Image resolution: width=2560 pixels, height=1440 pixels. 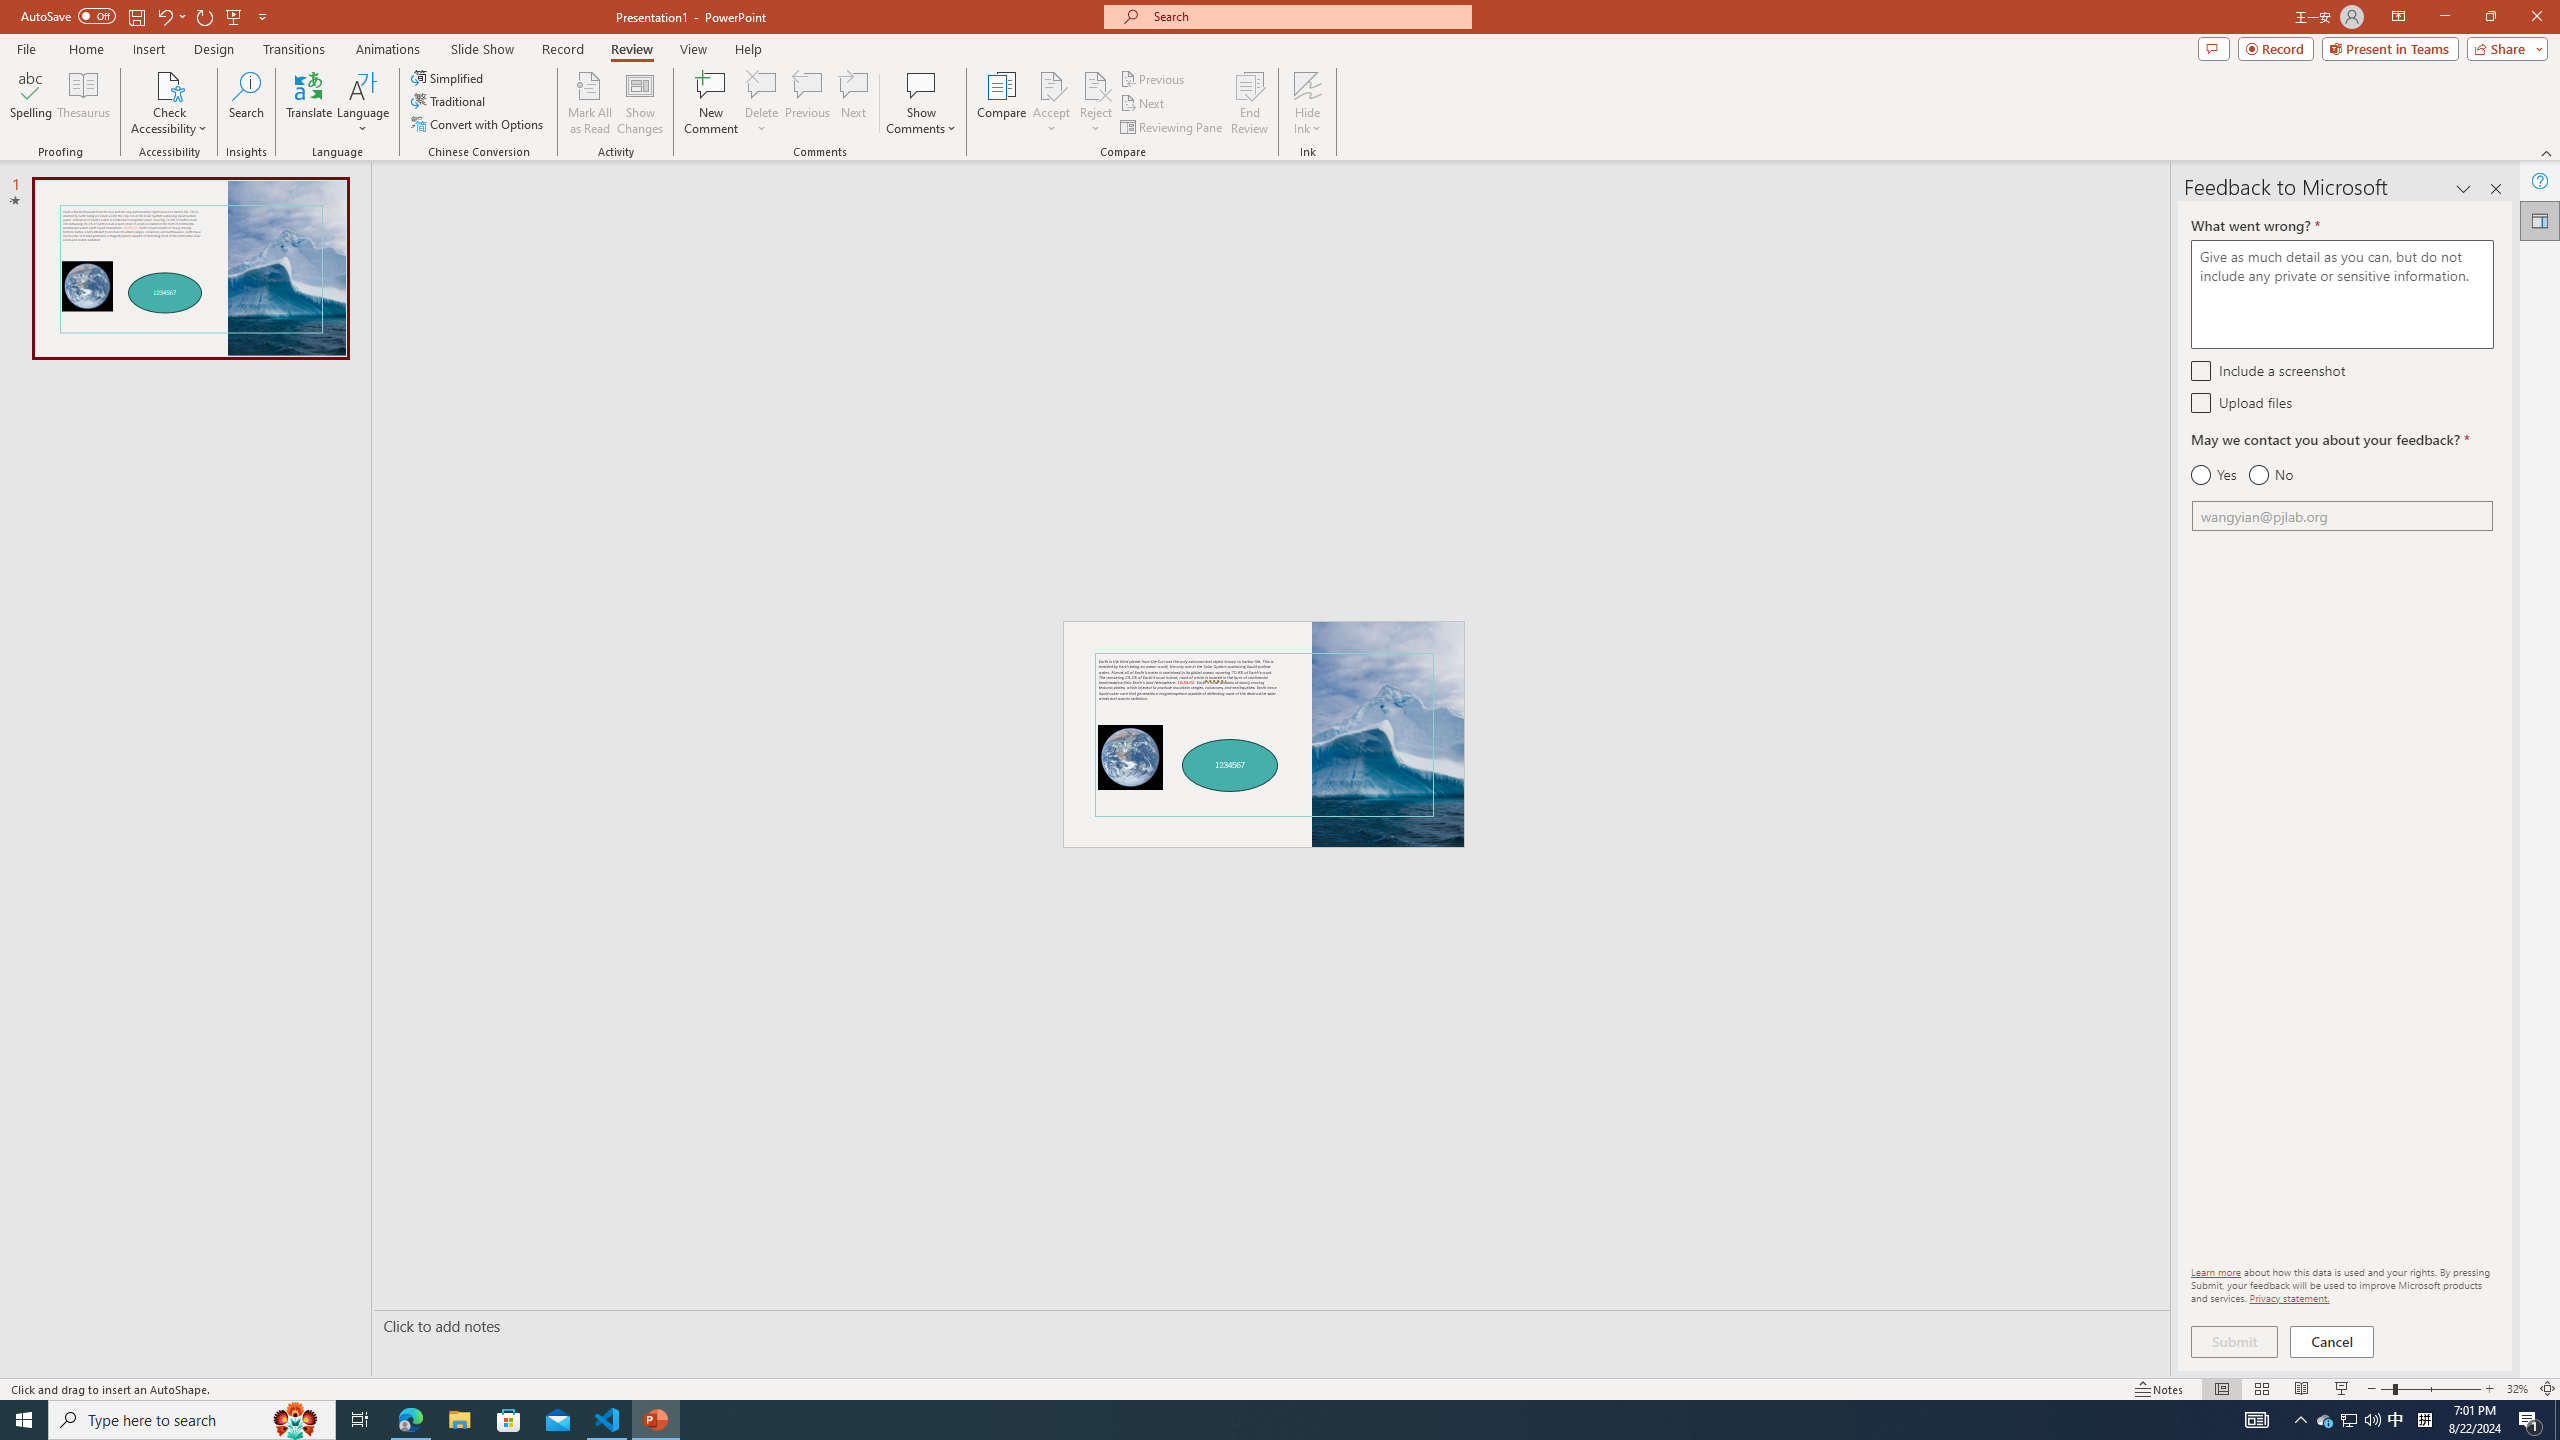 I want to click on Close pane, so click(x=2496, y=189).